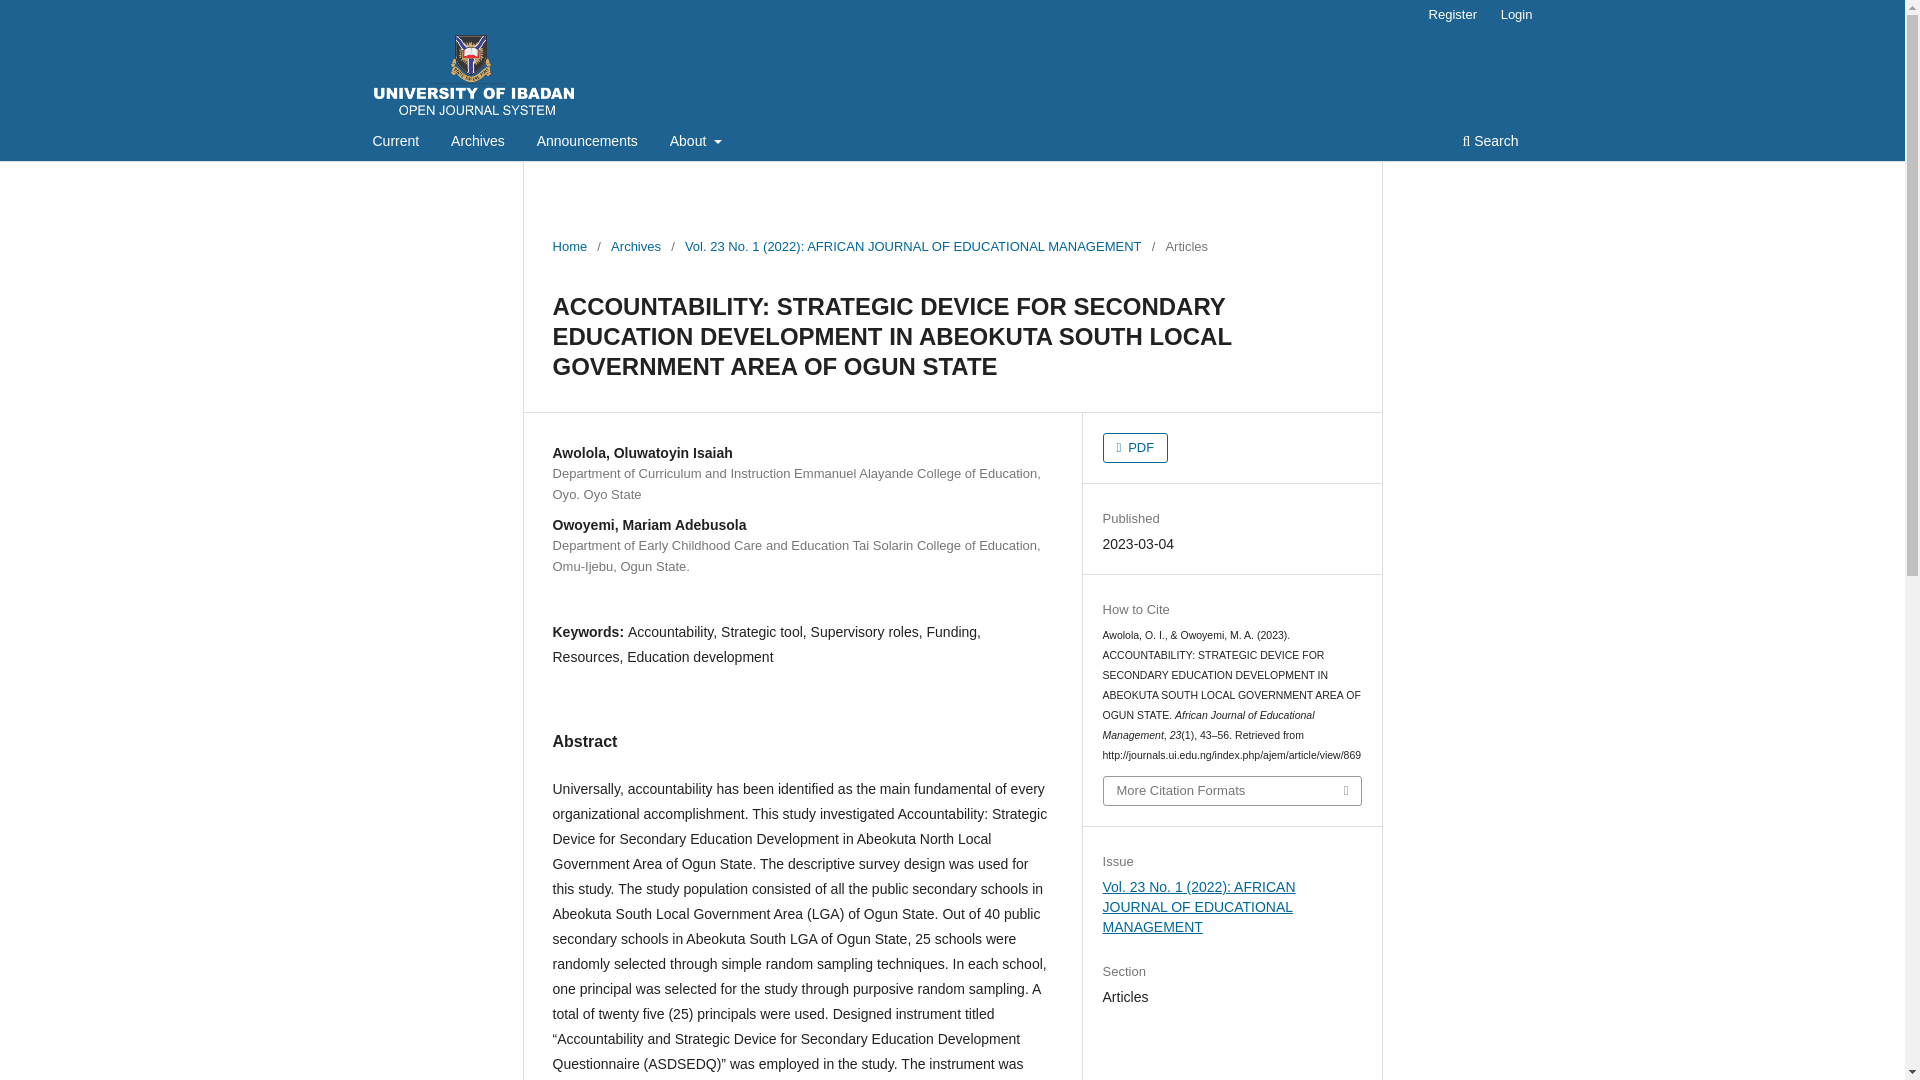  Describe the element at coordinates (396, 143) in the screenshot. I see `Current` at that location.